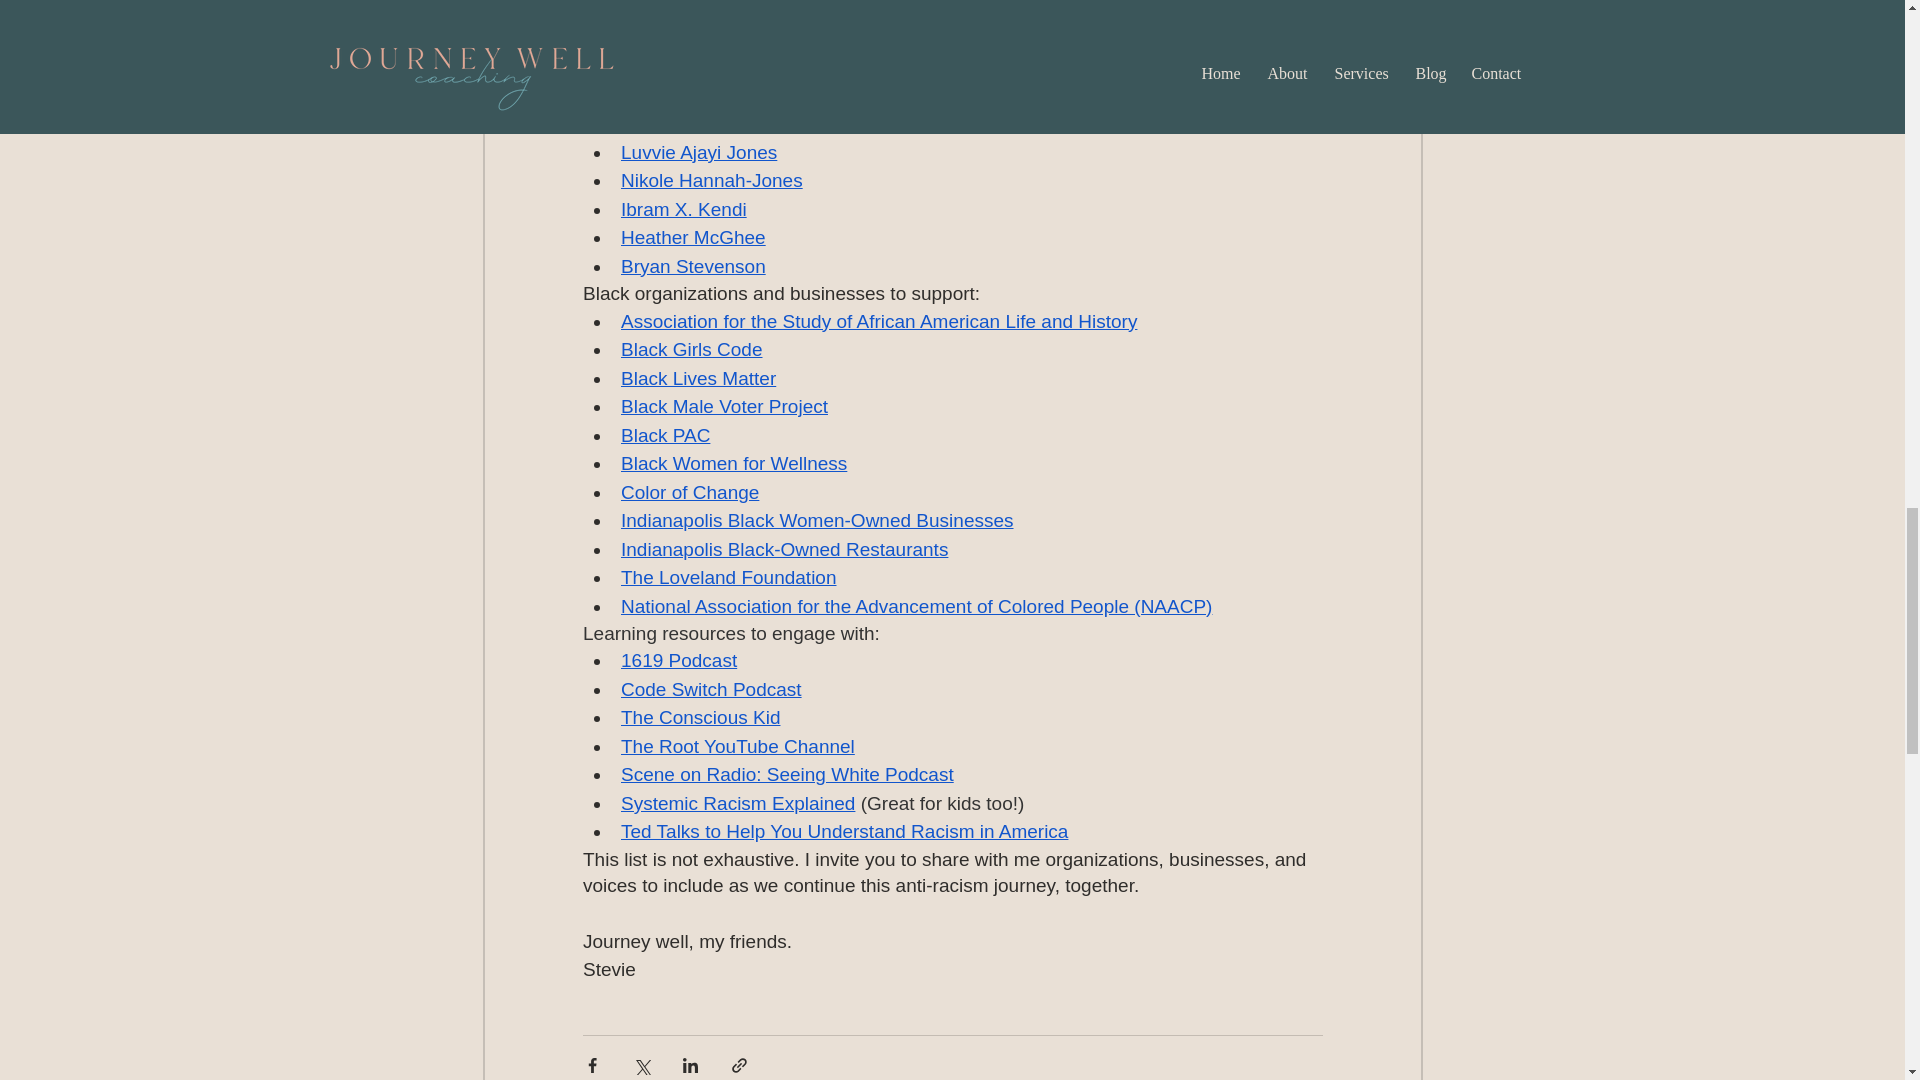  Describe the element at coordinates (844, 831) in the screenshot. I see `Ted Talks to Help You Understand Racism in America` at that location.